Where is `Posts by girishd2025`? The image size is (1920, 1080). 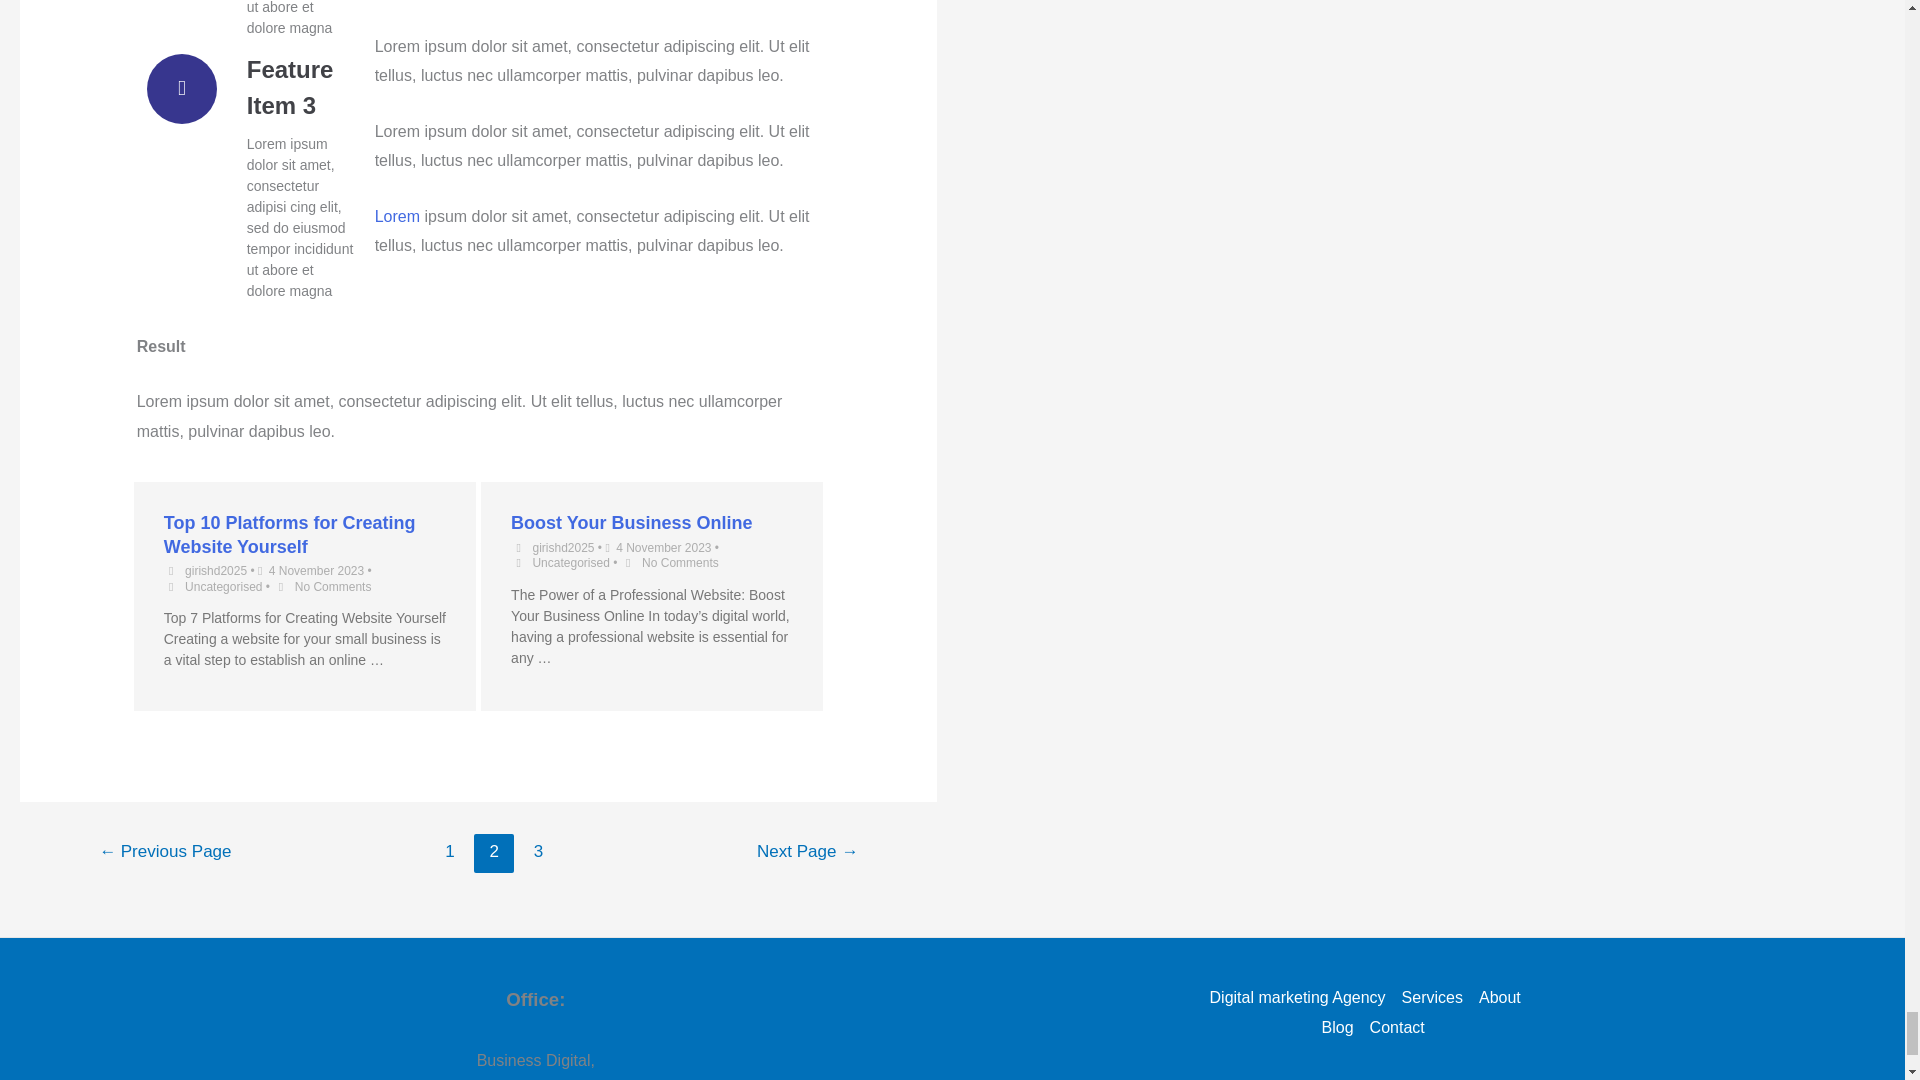 Posts by girishd2025 is located at coordinates (562, 548).